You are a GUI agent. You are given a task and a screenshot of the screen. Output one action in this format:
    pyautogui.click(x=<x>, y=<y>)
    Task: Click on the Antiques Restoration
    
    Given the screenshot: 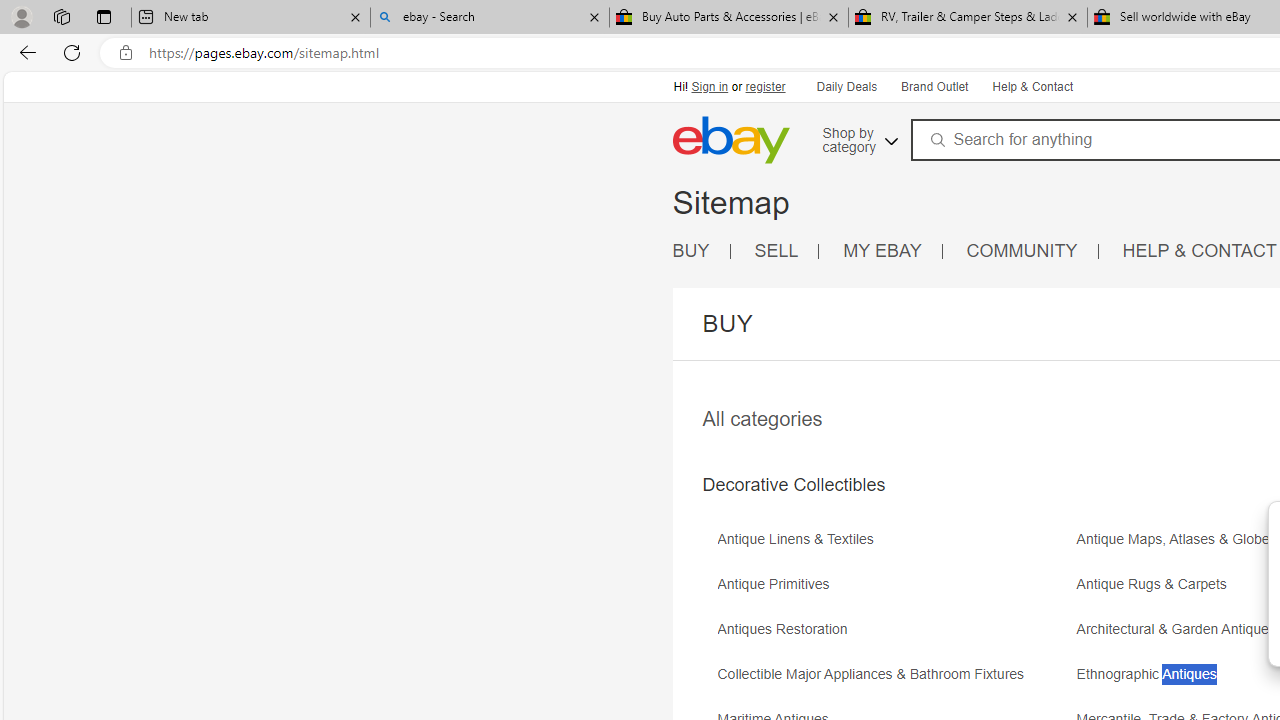 What is the action you would take?
    pyautogui.click(x=894, y=636)
    